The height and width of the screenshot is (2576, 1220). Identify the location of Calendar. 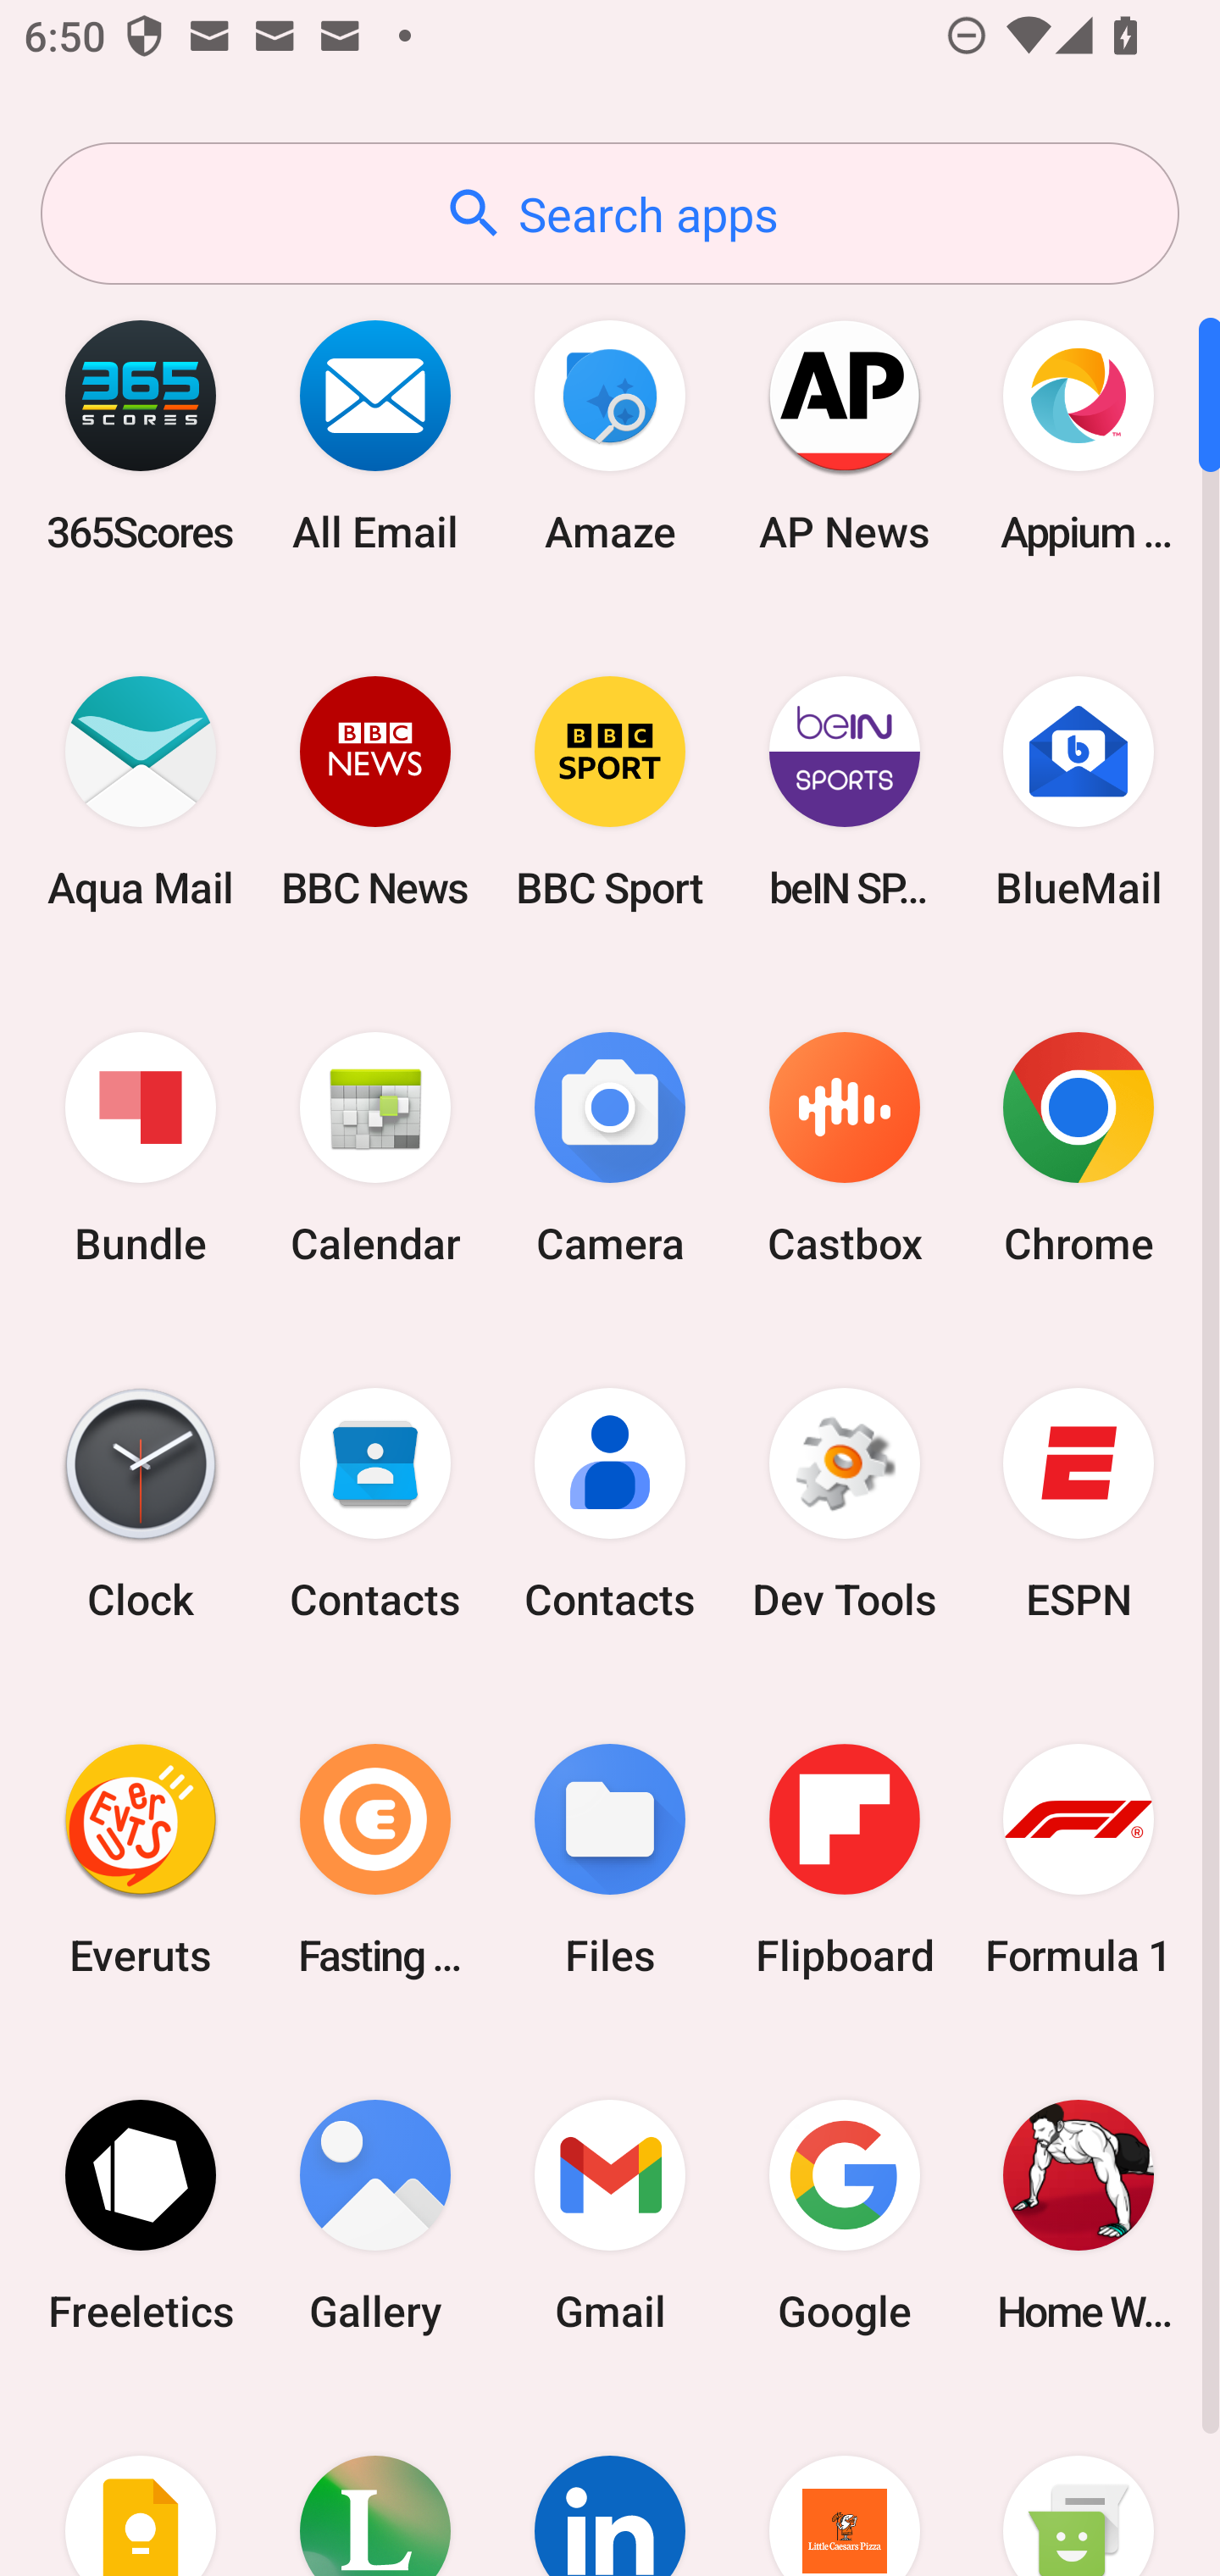
(375, 1149).